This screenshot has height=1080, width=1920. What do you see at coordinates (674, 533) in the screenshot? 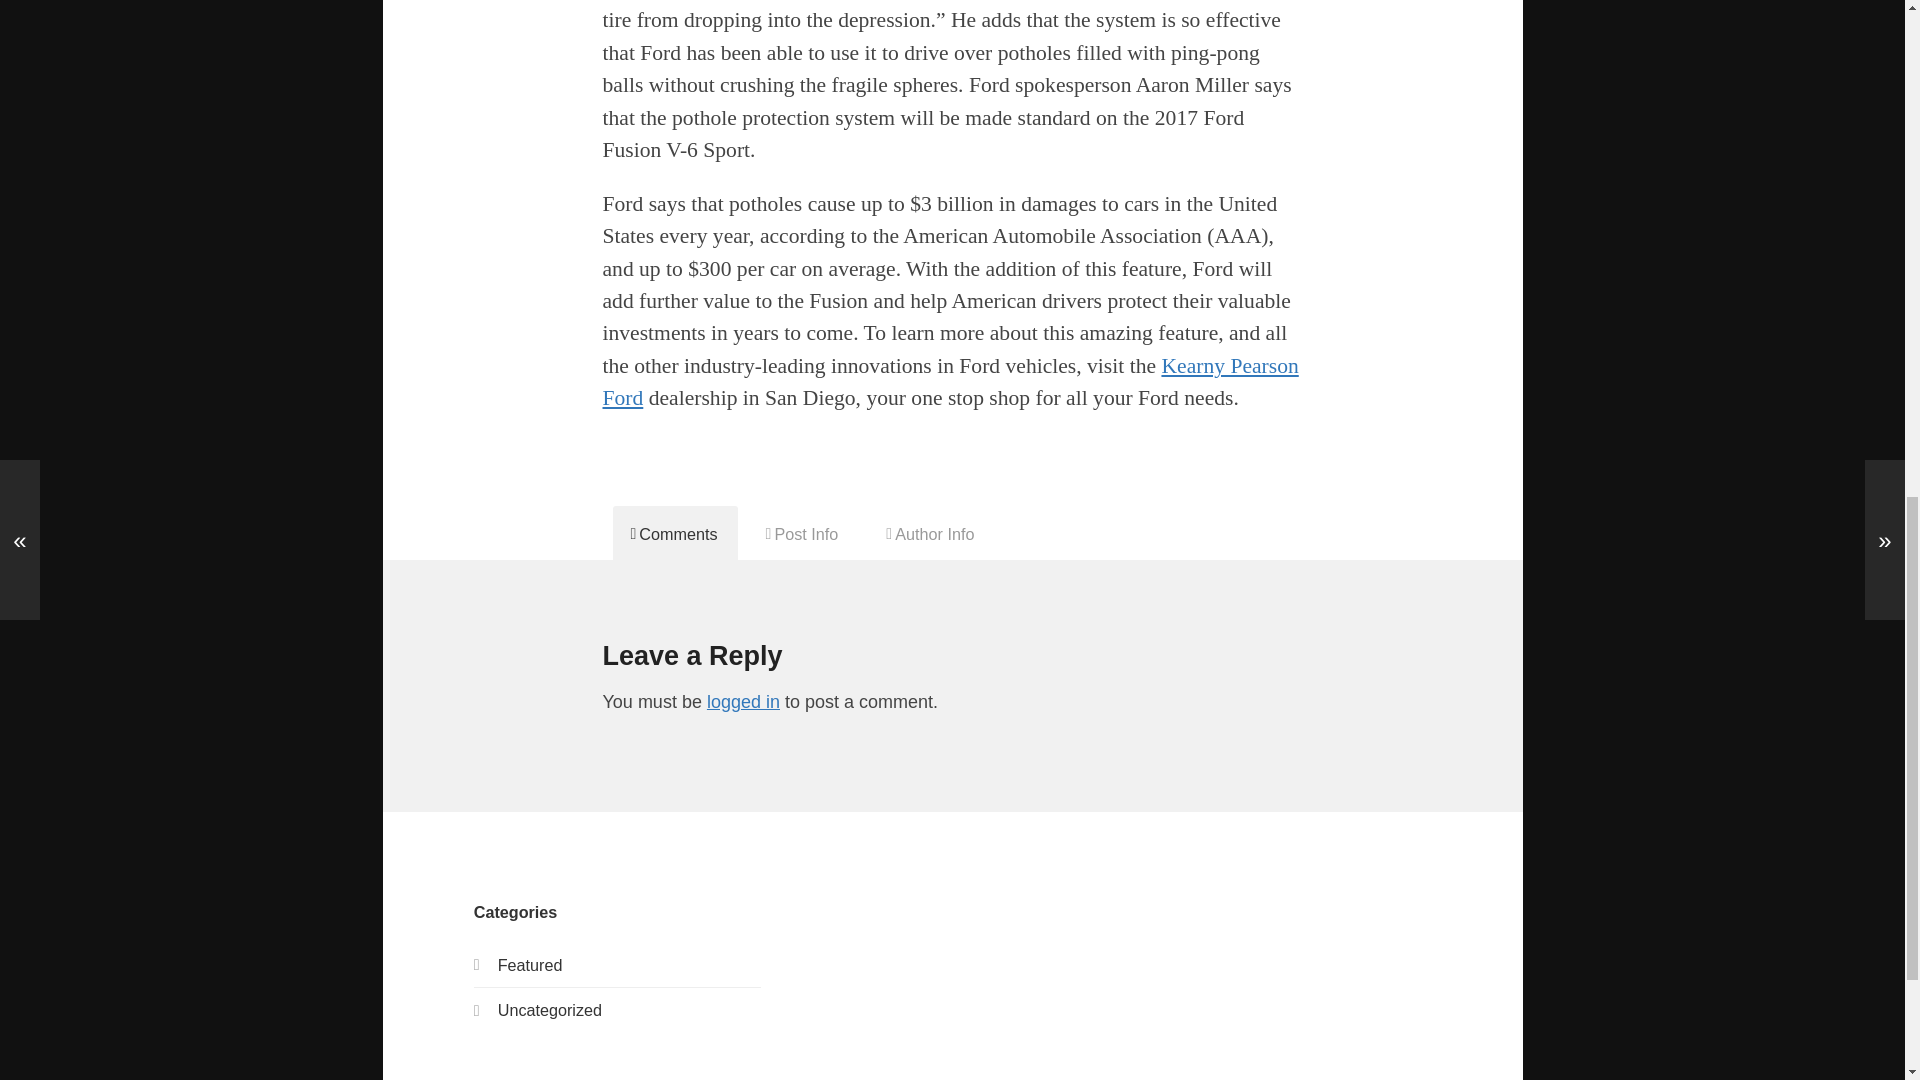
I see `Comments` at bounding box center [674, 533].